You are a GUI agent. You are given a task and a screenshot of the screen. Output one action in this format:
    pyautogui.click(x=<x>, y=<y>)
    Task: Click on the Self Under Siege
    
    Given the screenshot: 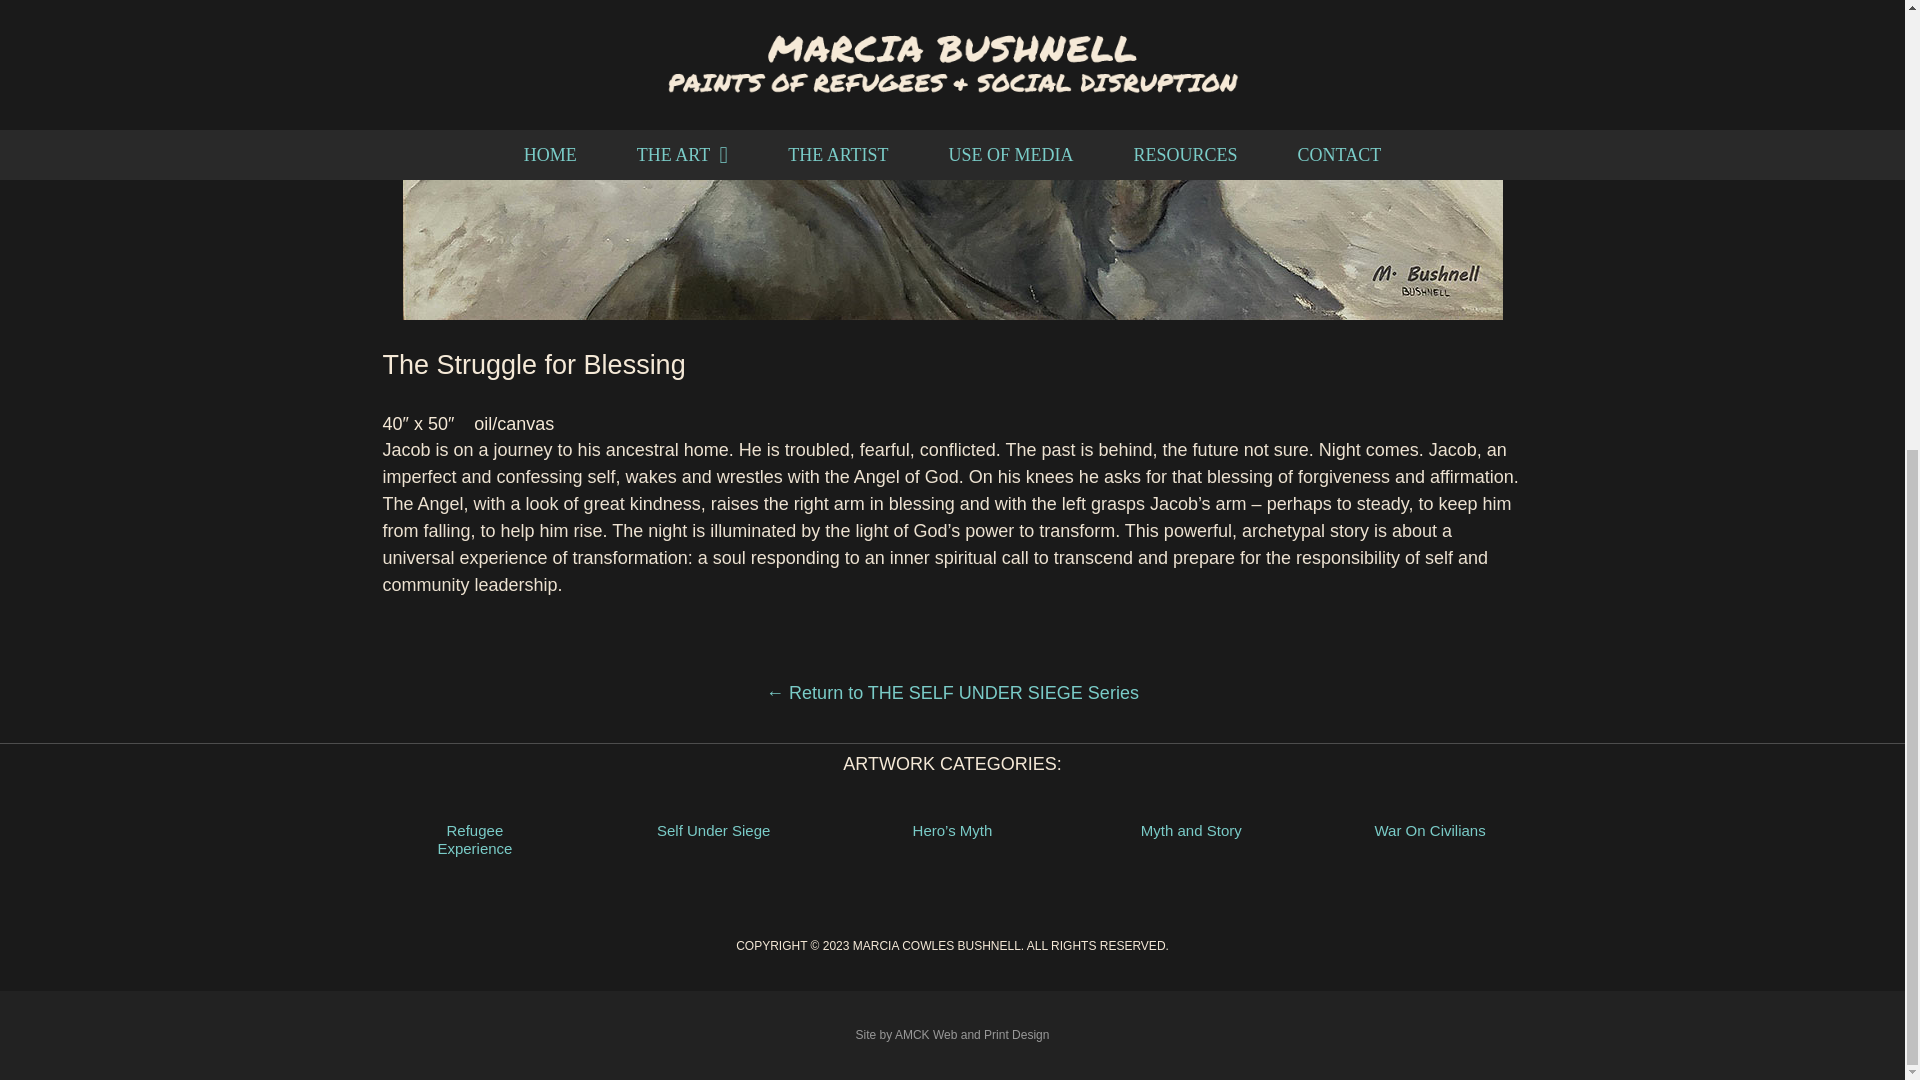 What is the action you would take?
    pyautogui.click(x=712, y=831)
    